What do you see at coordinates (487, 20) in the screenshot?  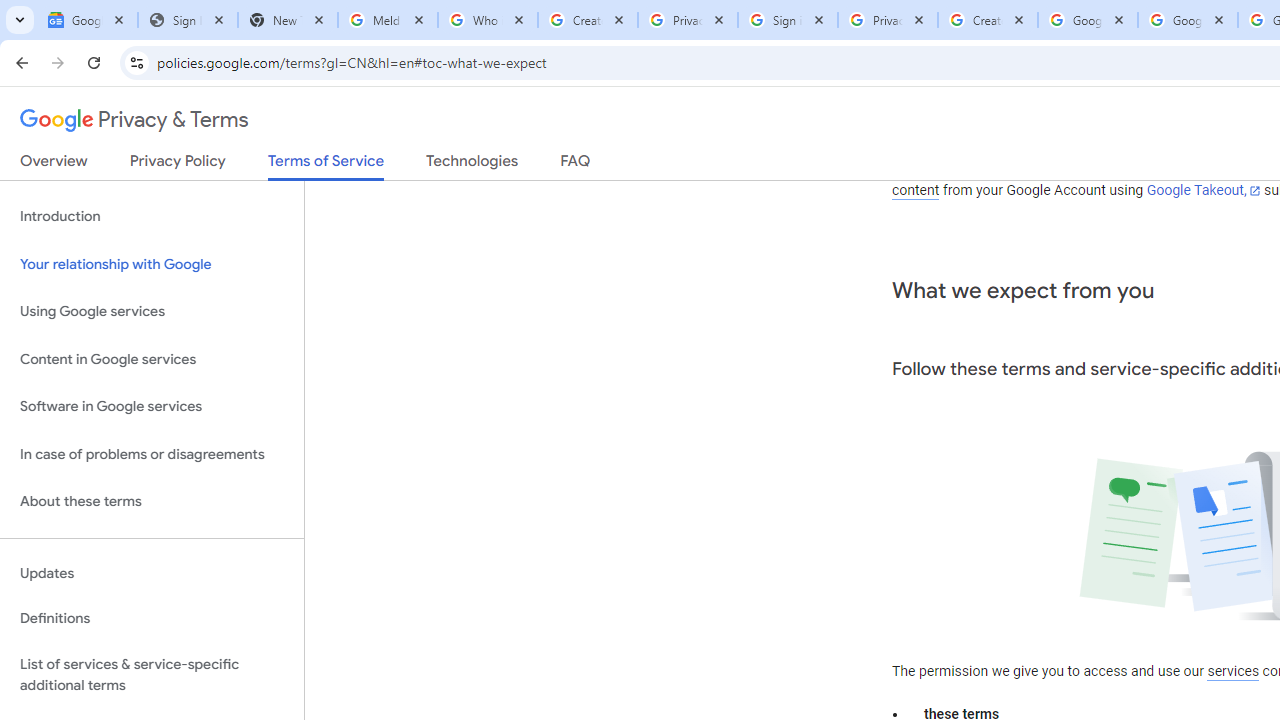 I see `Who is my administrator? - Google Account Help` at bounding box center [487, 20].